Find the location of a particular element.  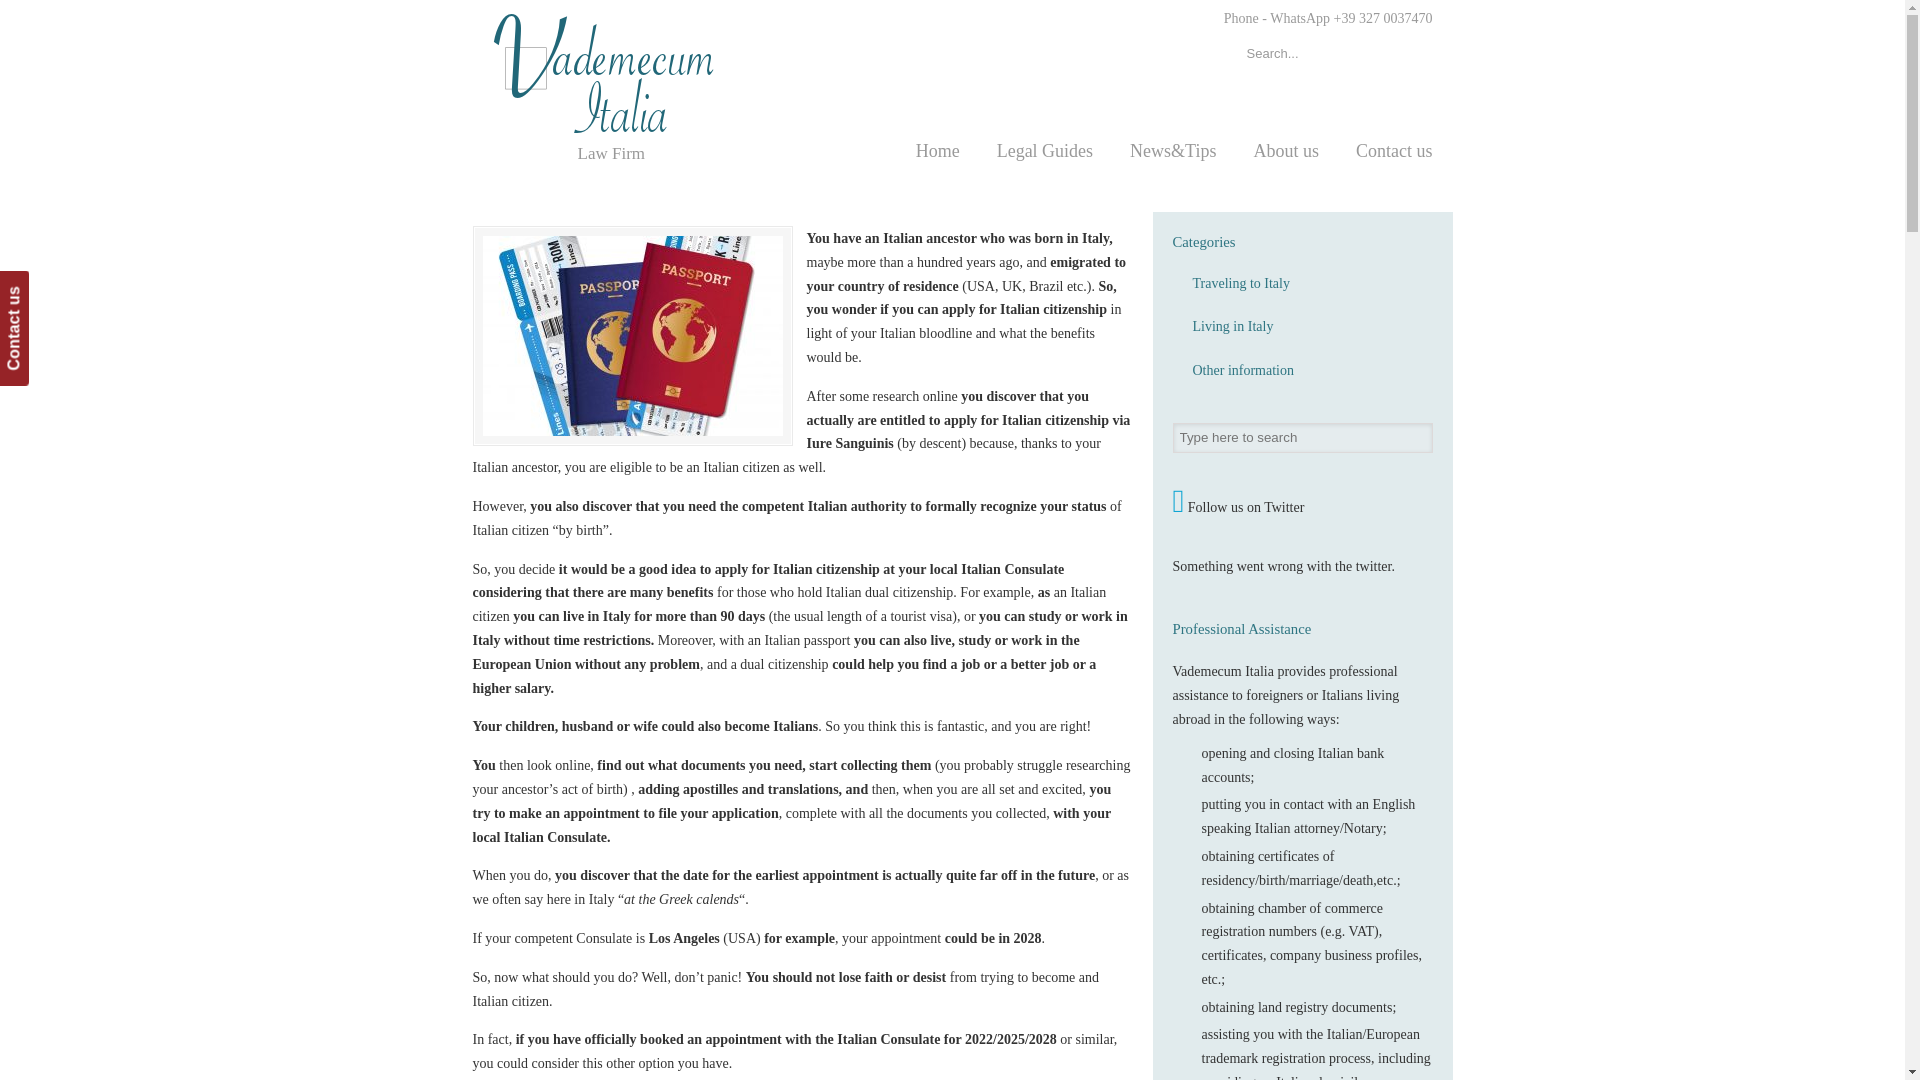

Contact us is located at coordinates (56, 286).